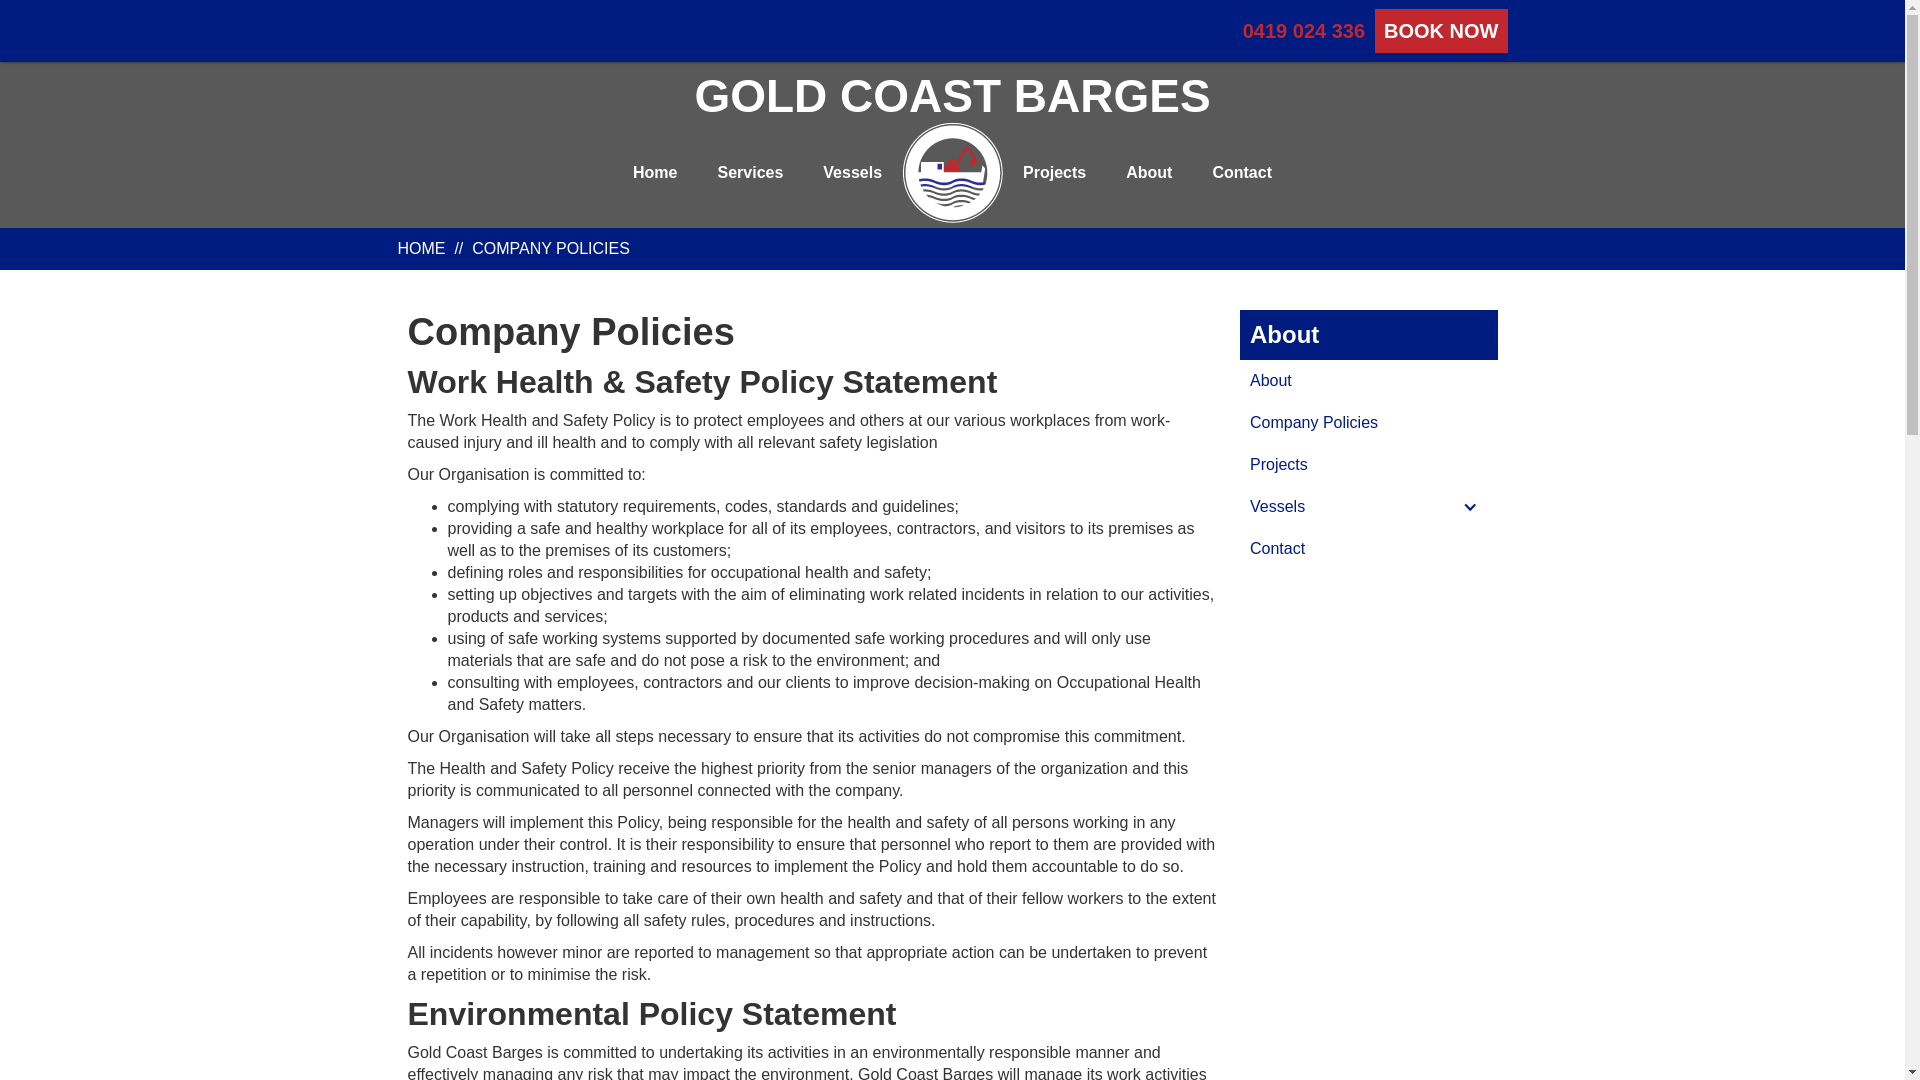 The width and height of the screenshot is (1920, 1080). Describe the element at coordinates (655, 173) in the screenshot. I see `Home` at that location.